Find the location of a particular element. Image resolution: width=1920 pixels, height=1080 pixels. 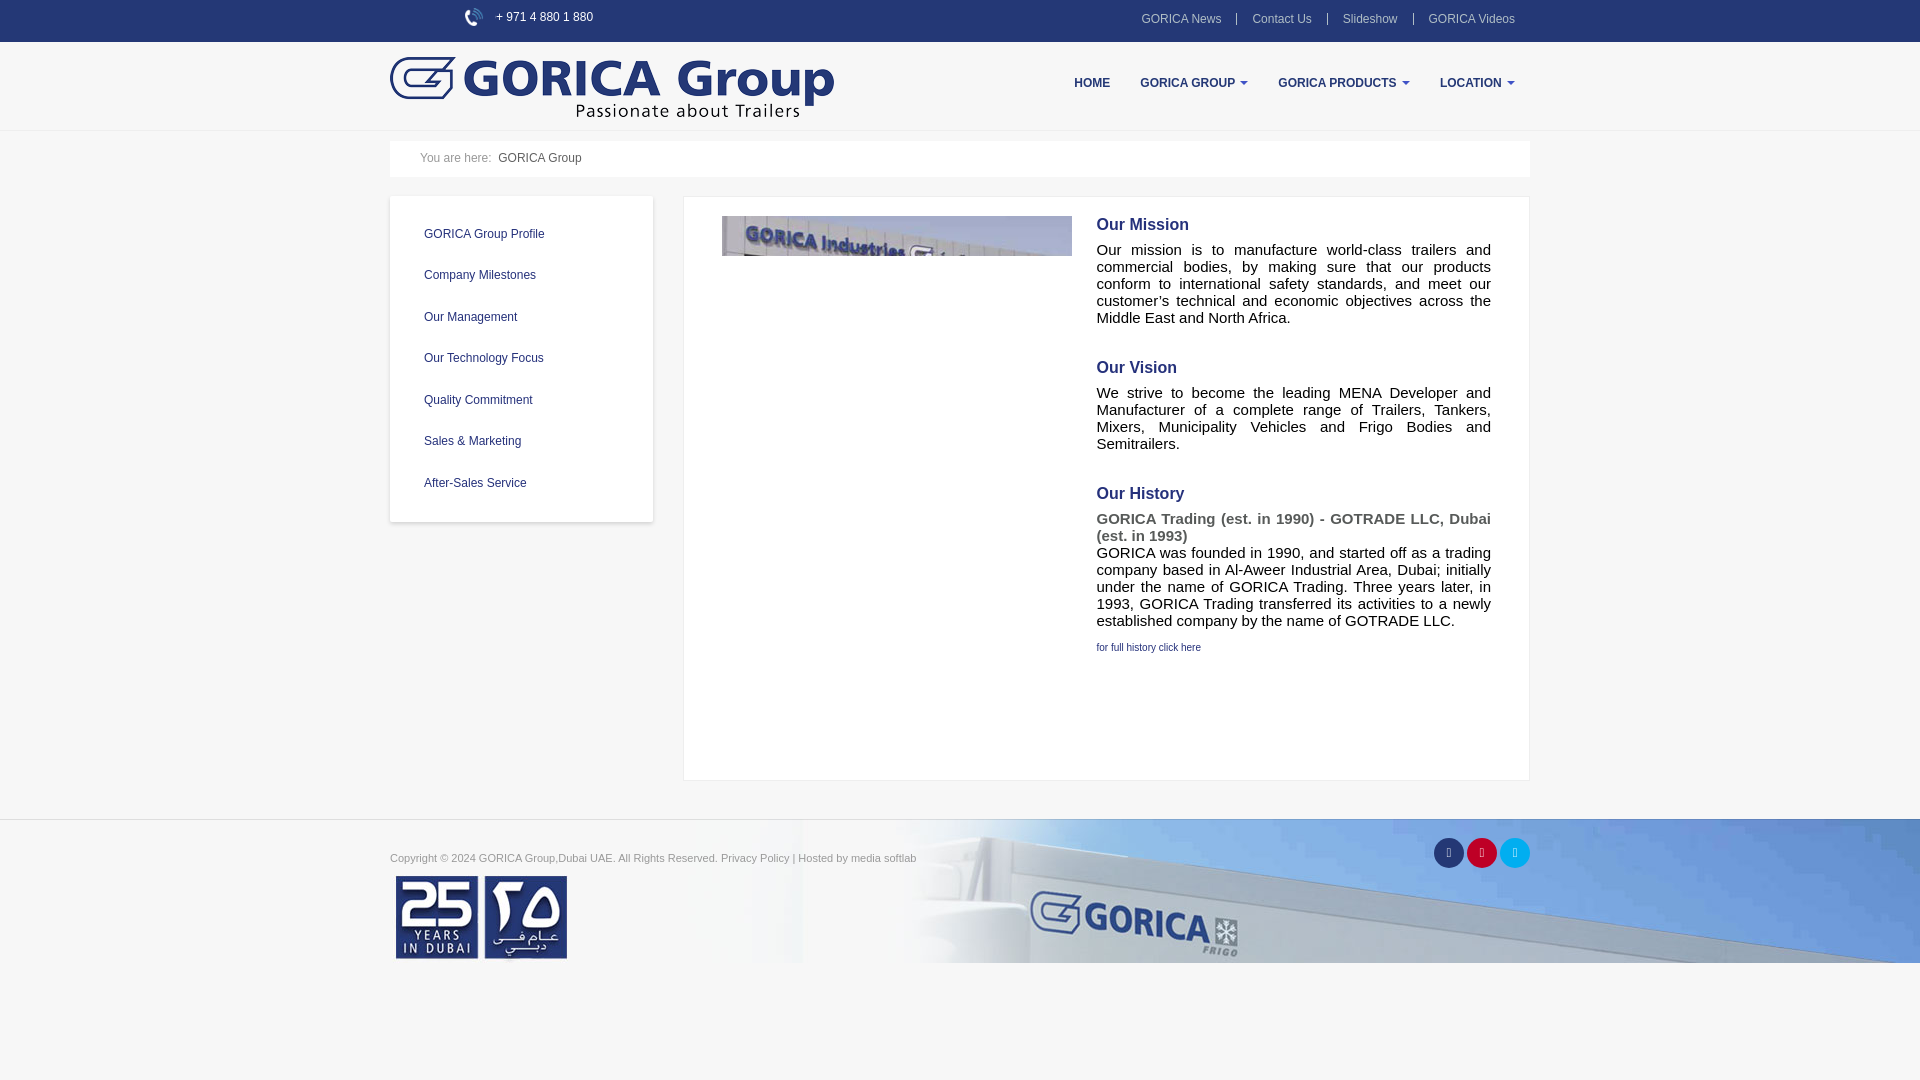

GORICA Videos is located at coordinates (1472, 18).